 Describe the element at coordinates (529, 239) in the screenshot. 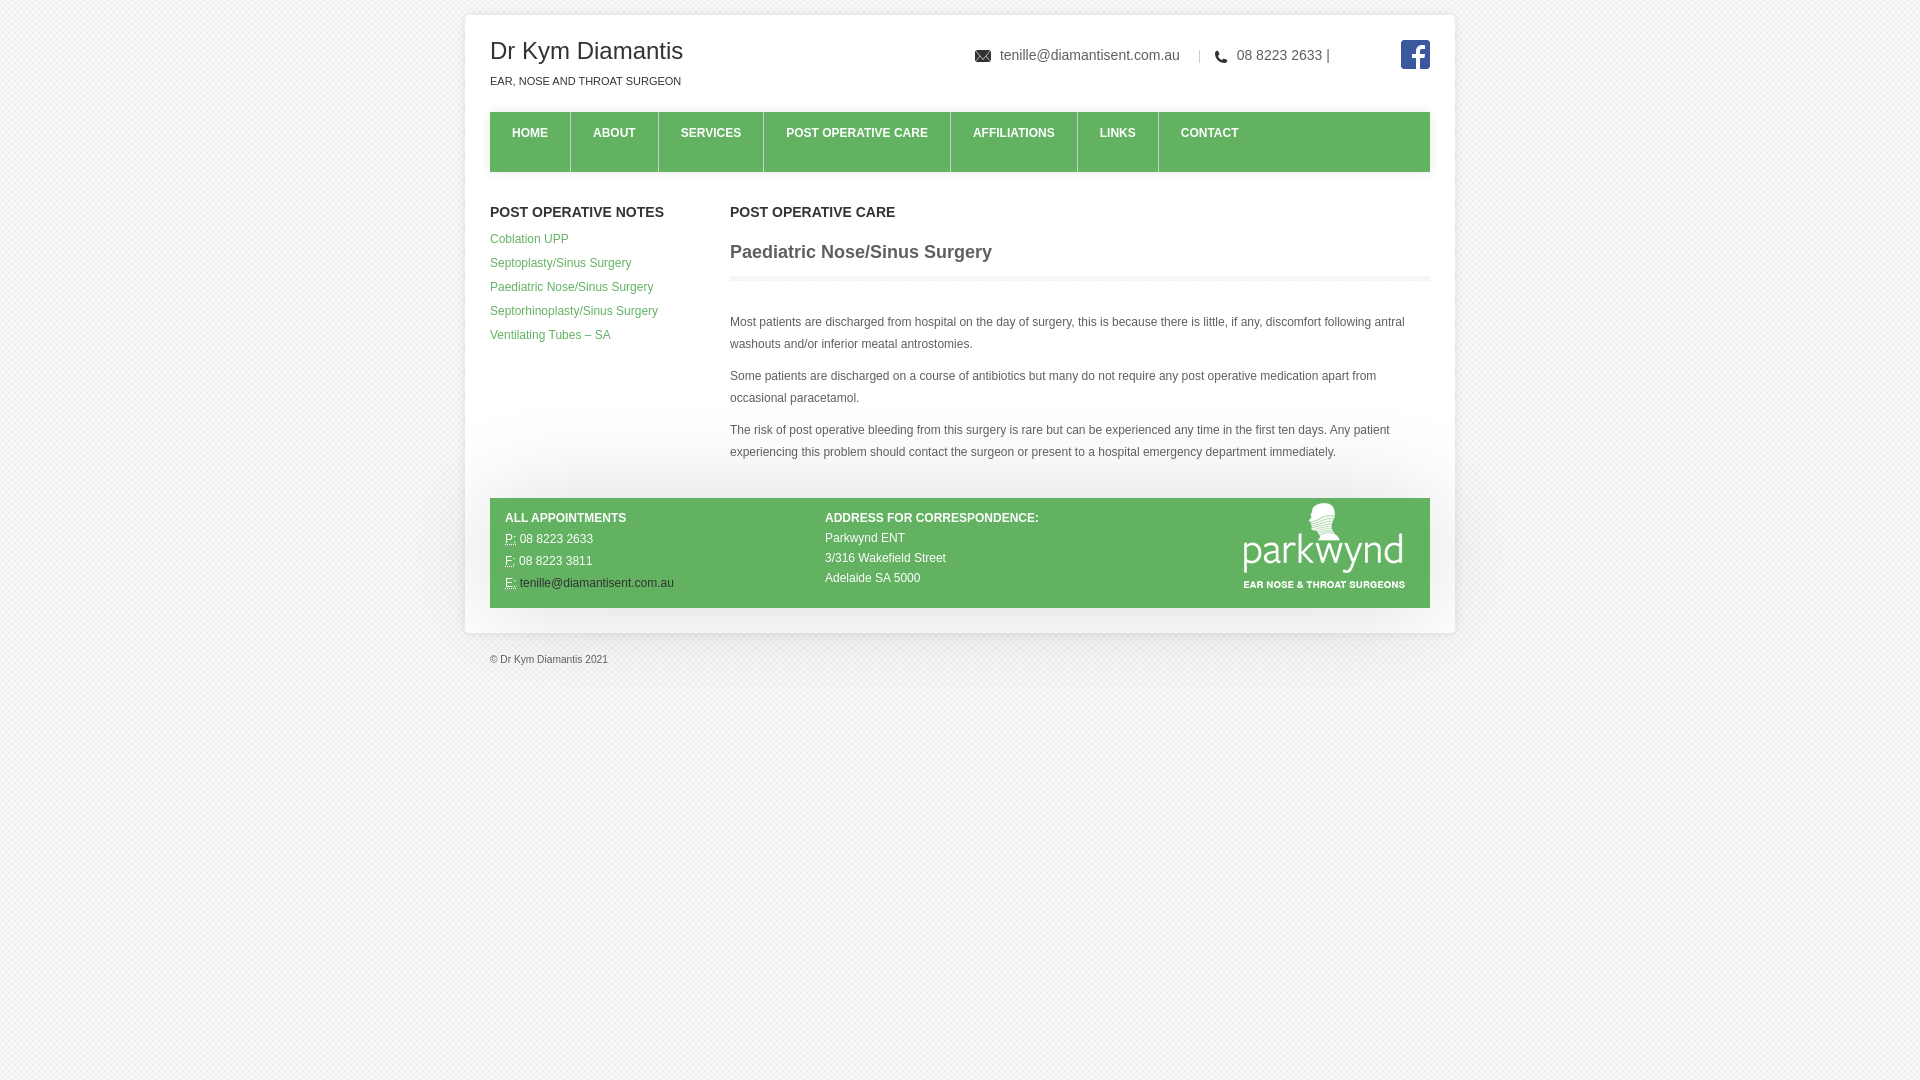

I see `Coblation UPP` at that location.